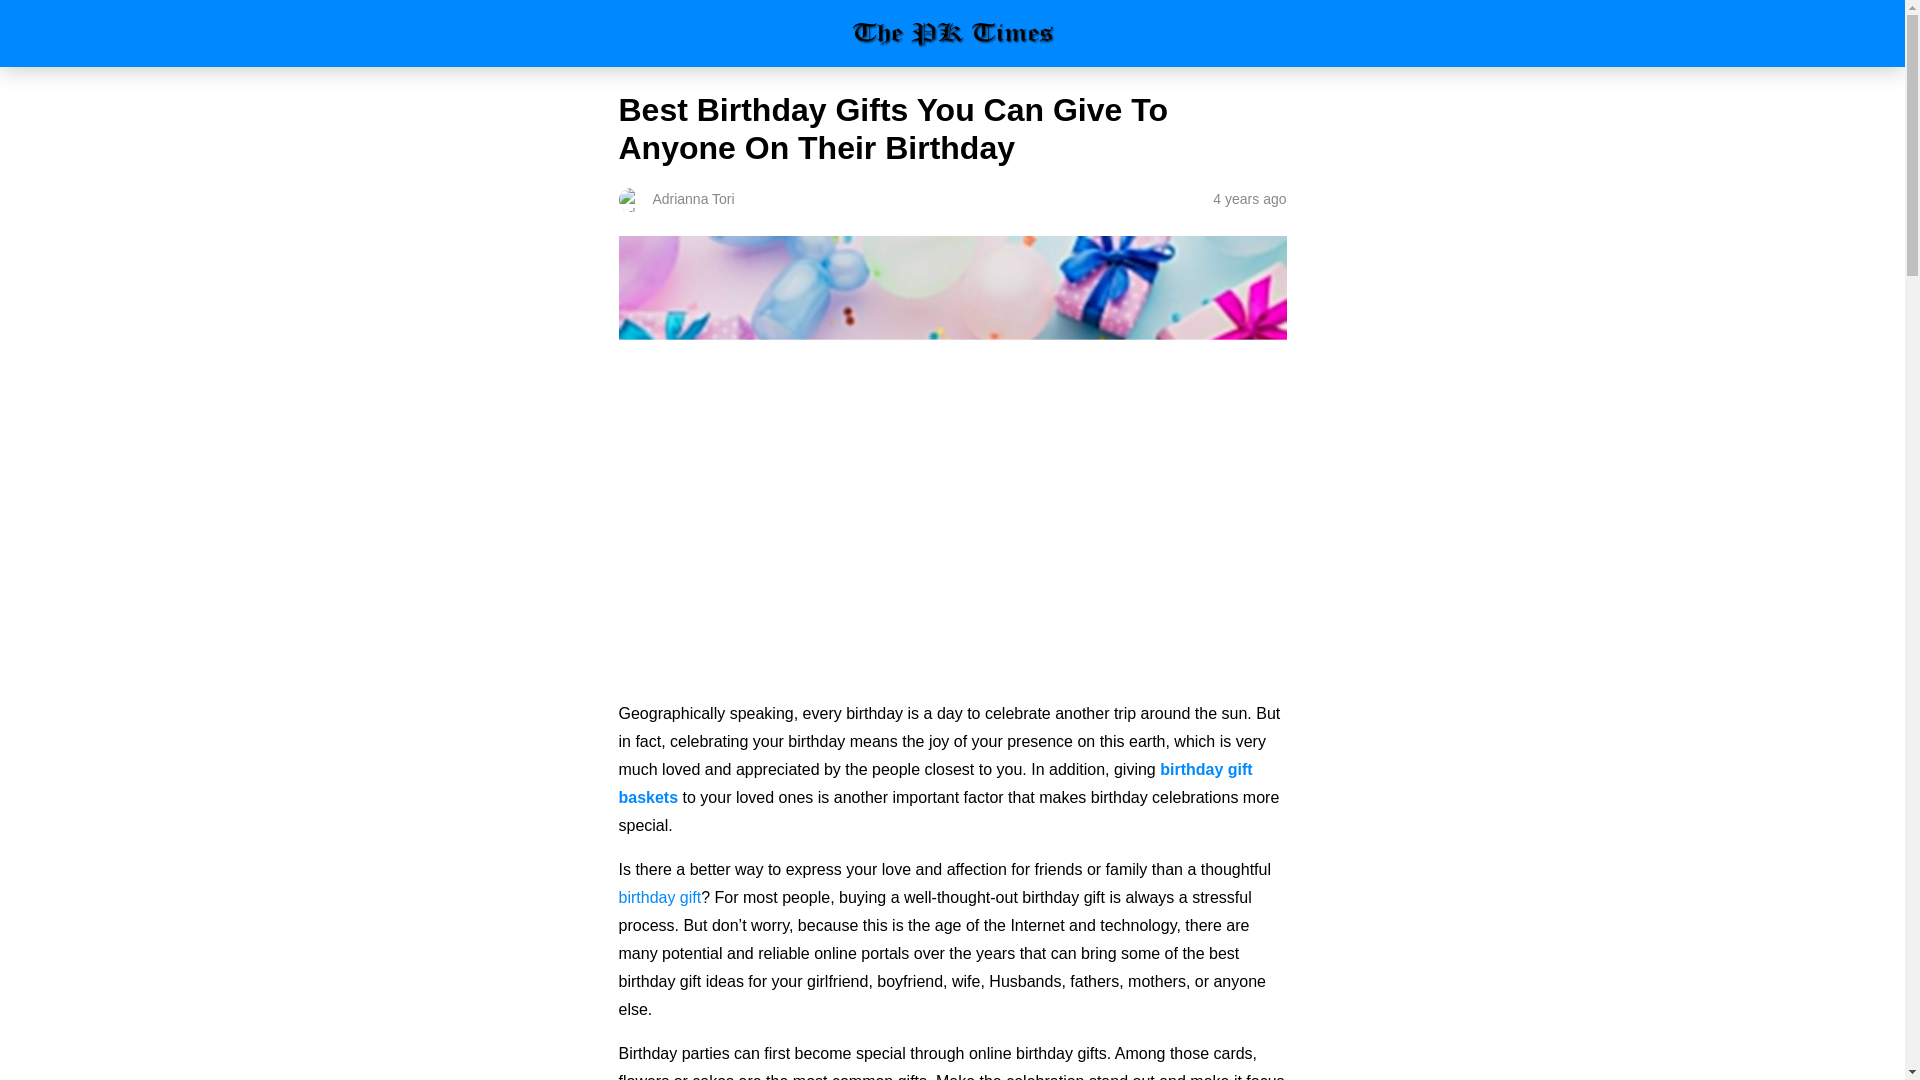 The image size is (1920, 1080). I want to click on birthday gift baskets, so click(934, 783).